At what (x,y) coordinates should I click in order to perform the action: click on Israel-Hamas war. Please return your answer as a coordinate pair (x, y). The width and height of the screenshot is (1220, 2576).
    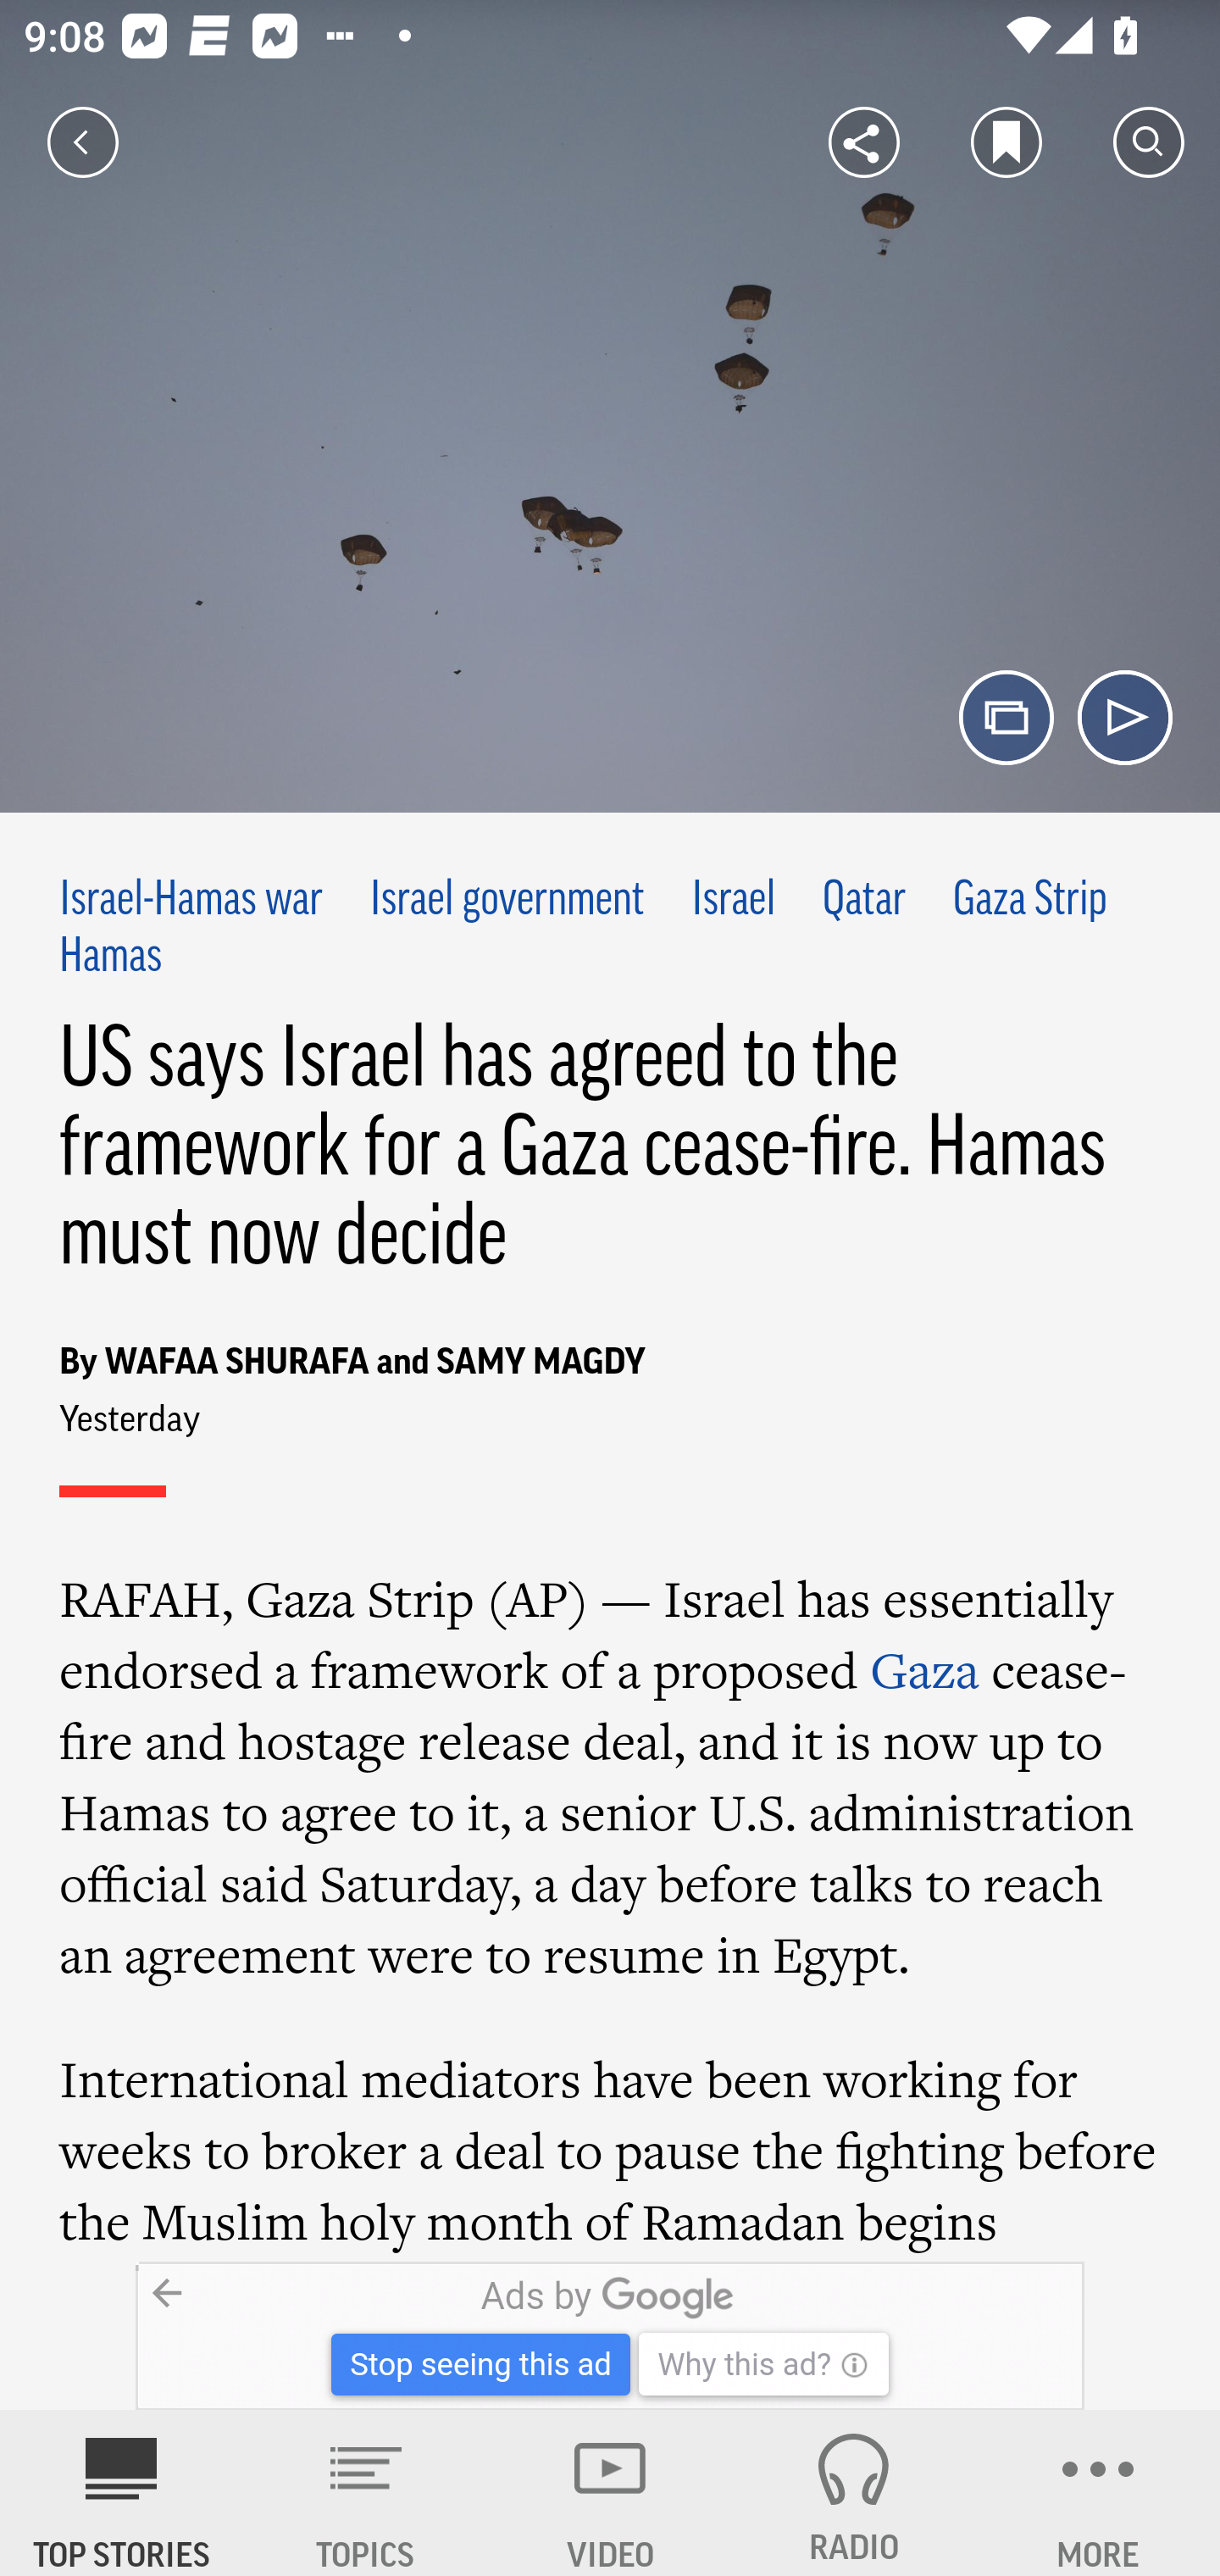
    Looking at the image, I should click on (192, 902).